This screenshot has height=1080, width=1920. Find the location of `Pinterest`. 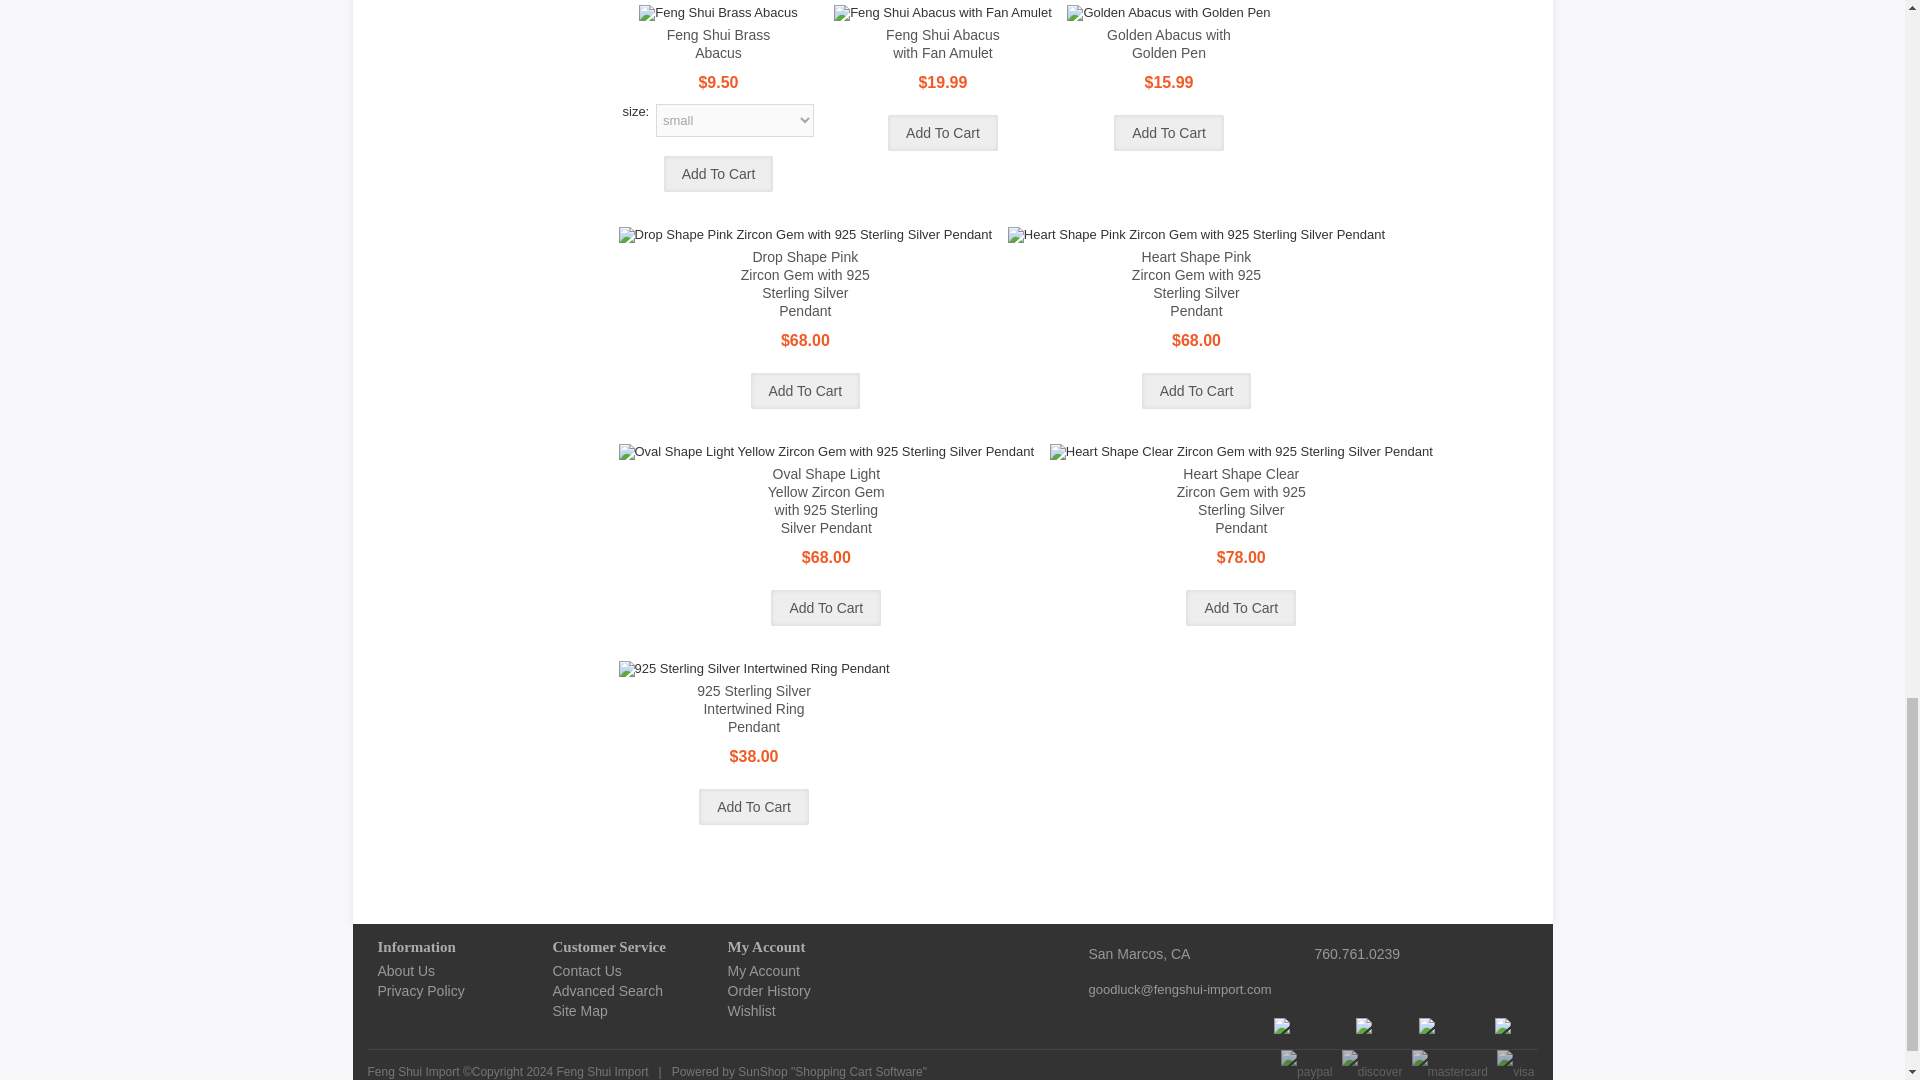

Pinterest is located at coordinates (1452, 1026).